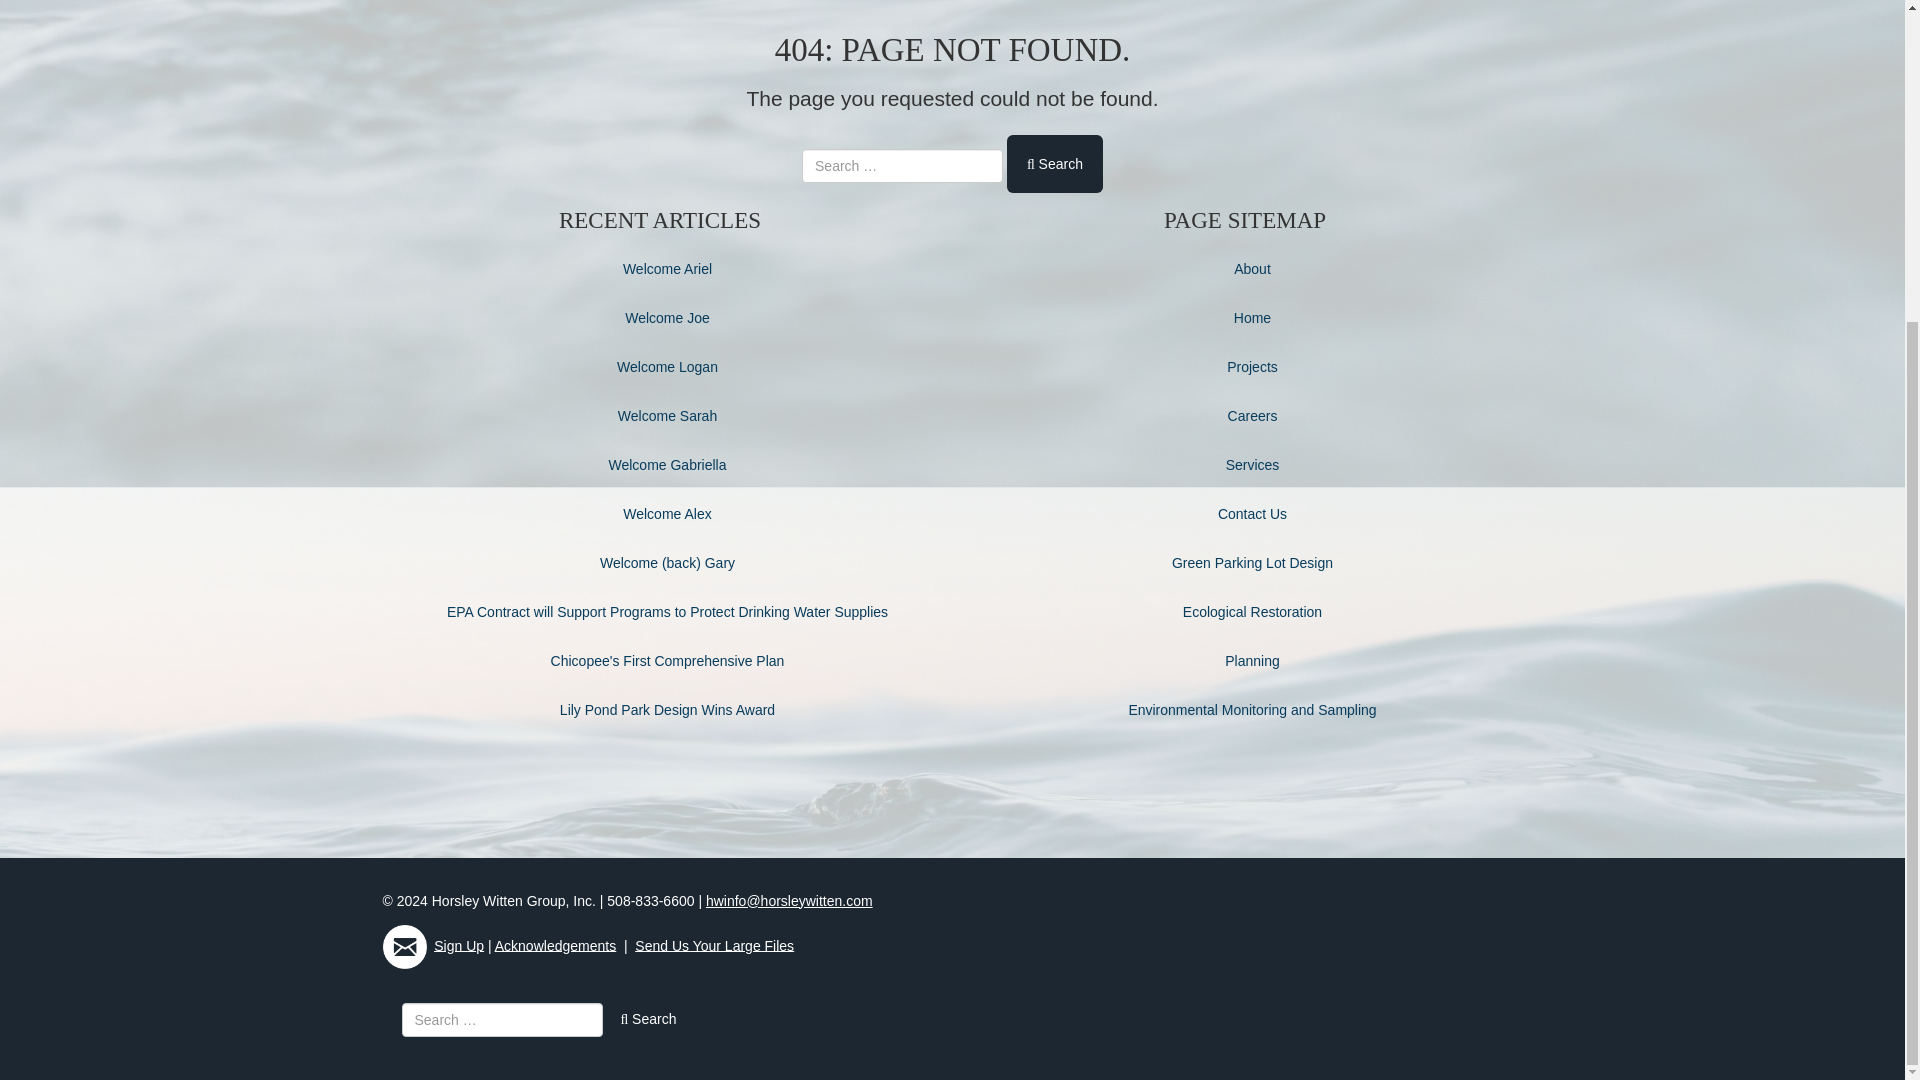  Describe the element at coordinates (1252, 318) in the screenshot. I see `Home` at that location.